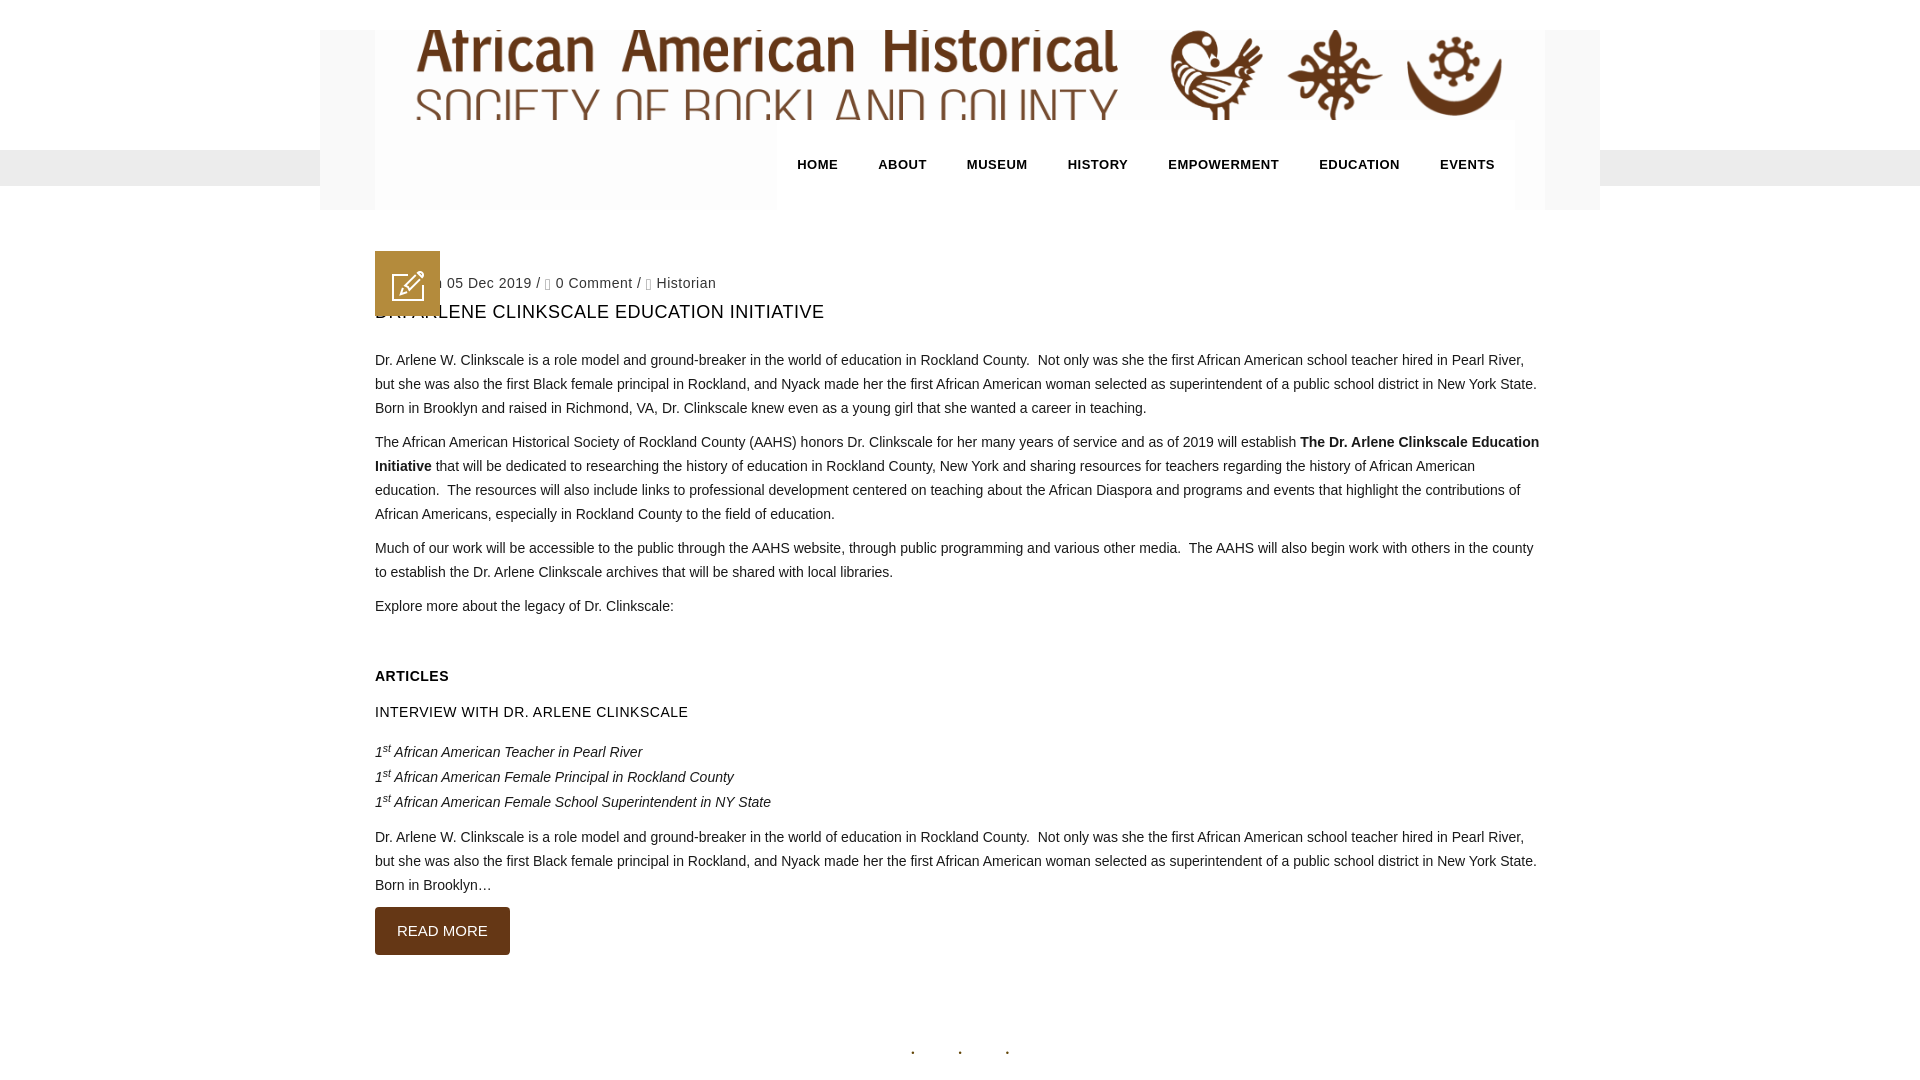 The height and width of the screenshot is (1080, 1920). I want to click on Historian, so click(686, 282).